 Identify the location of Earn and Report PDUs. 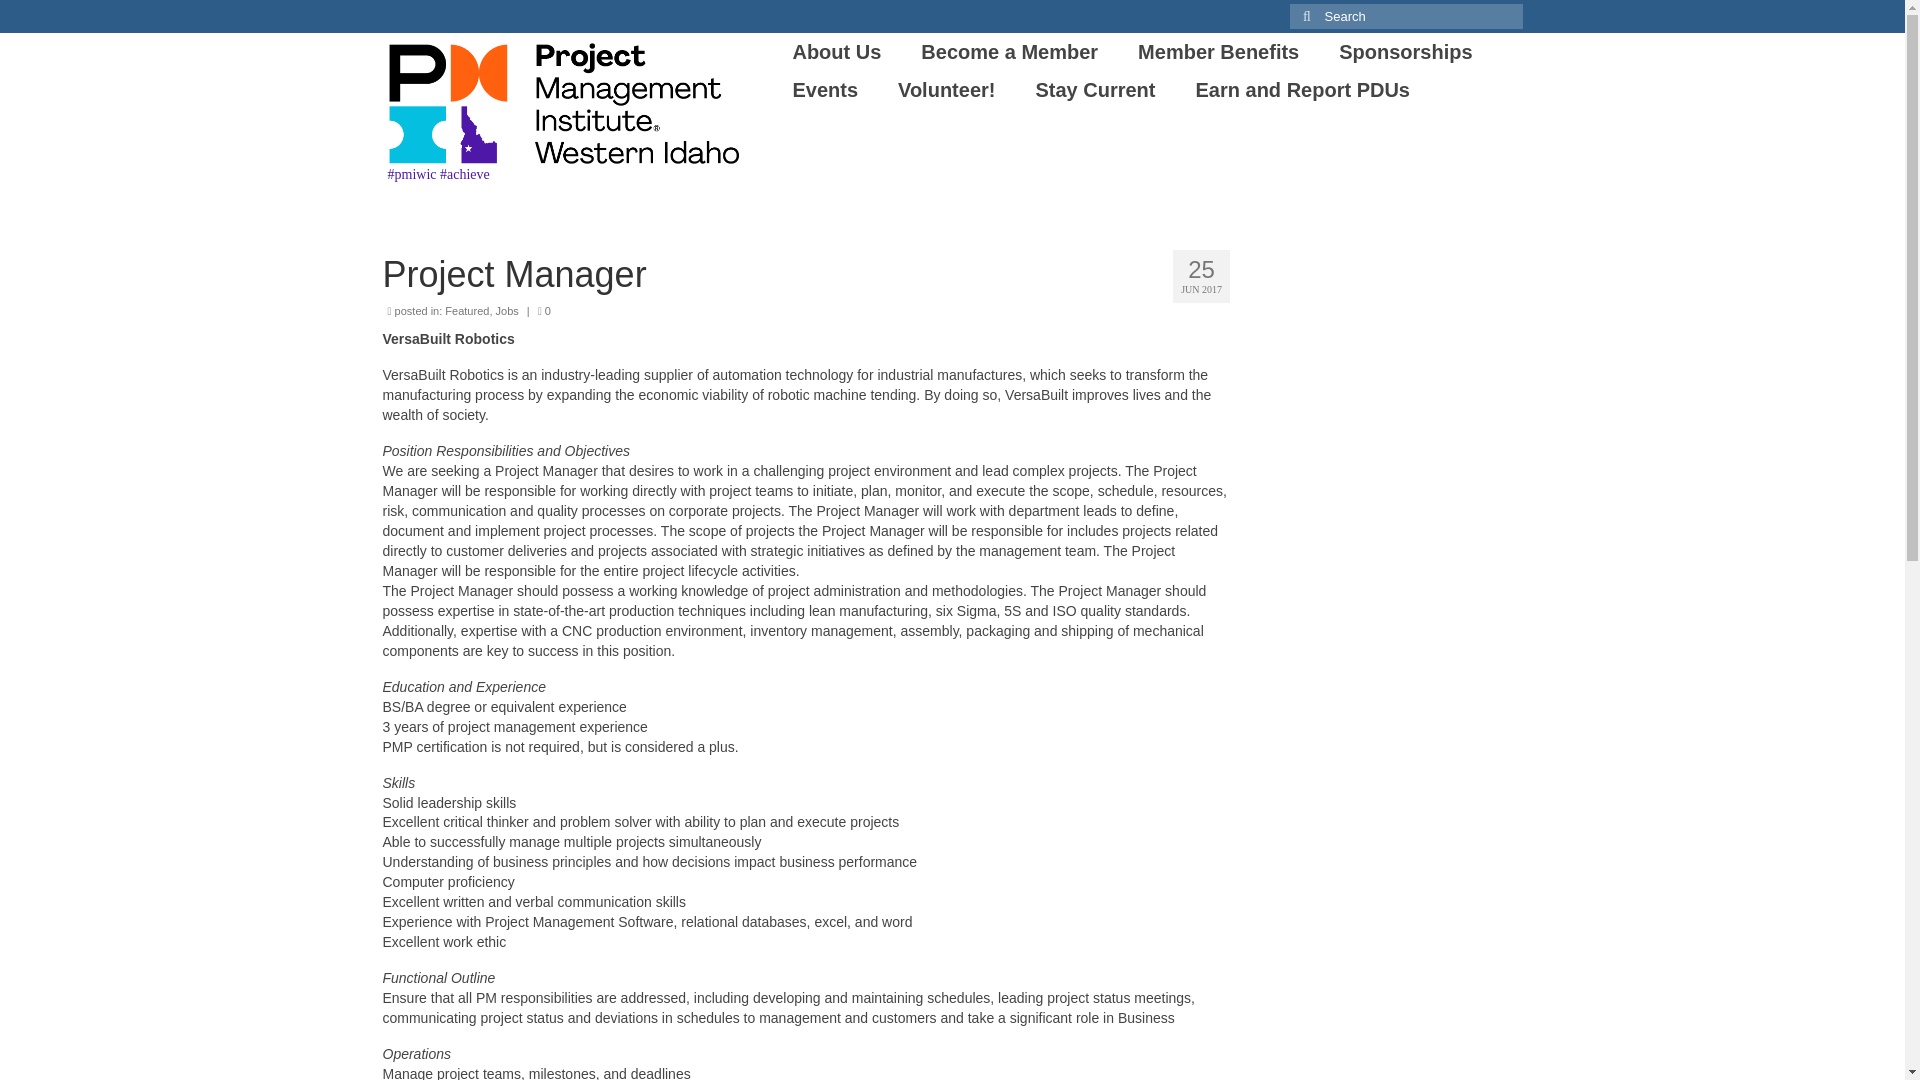
(1302, 90).